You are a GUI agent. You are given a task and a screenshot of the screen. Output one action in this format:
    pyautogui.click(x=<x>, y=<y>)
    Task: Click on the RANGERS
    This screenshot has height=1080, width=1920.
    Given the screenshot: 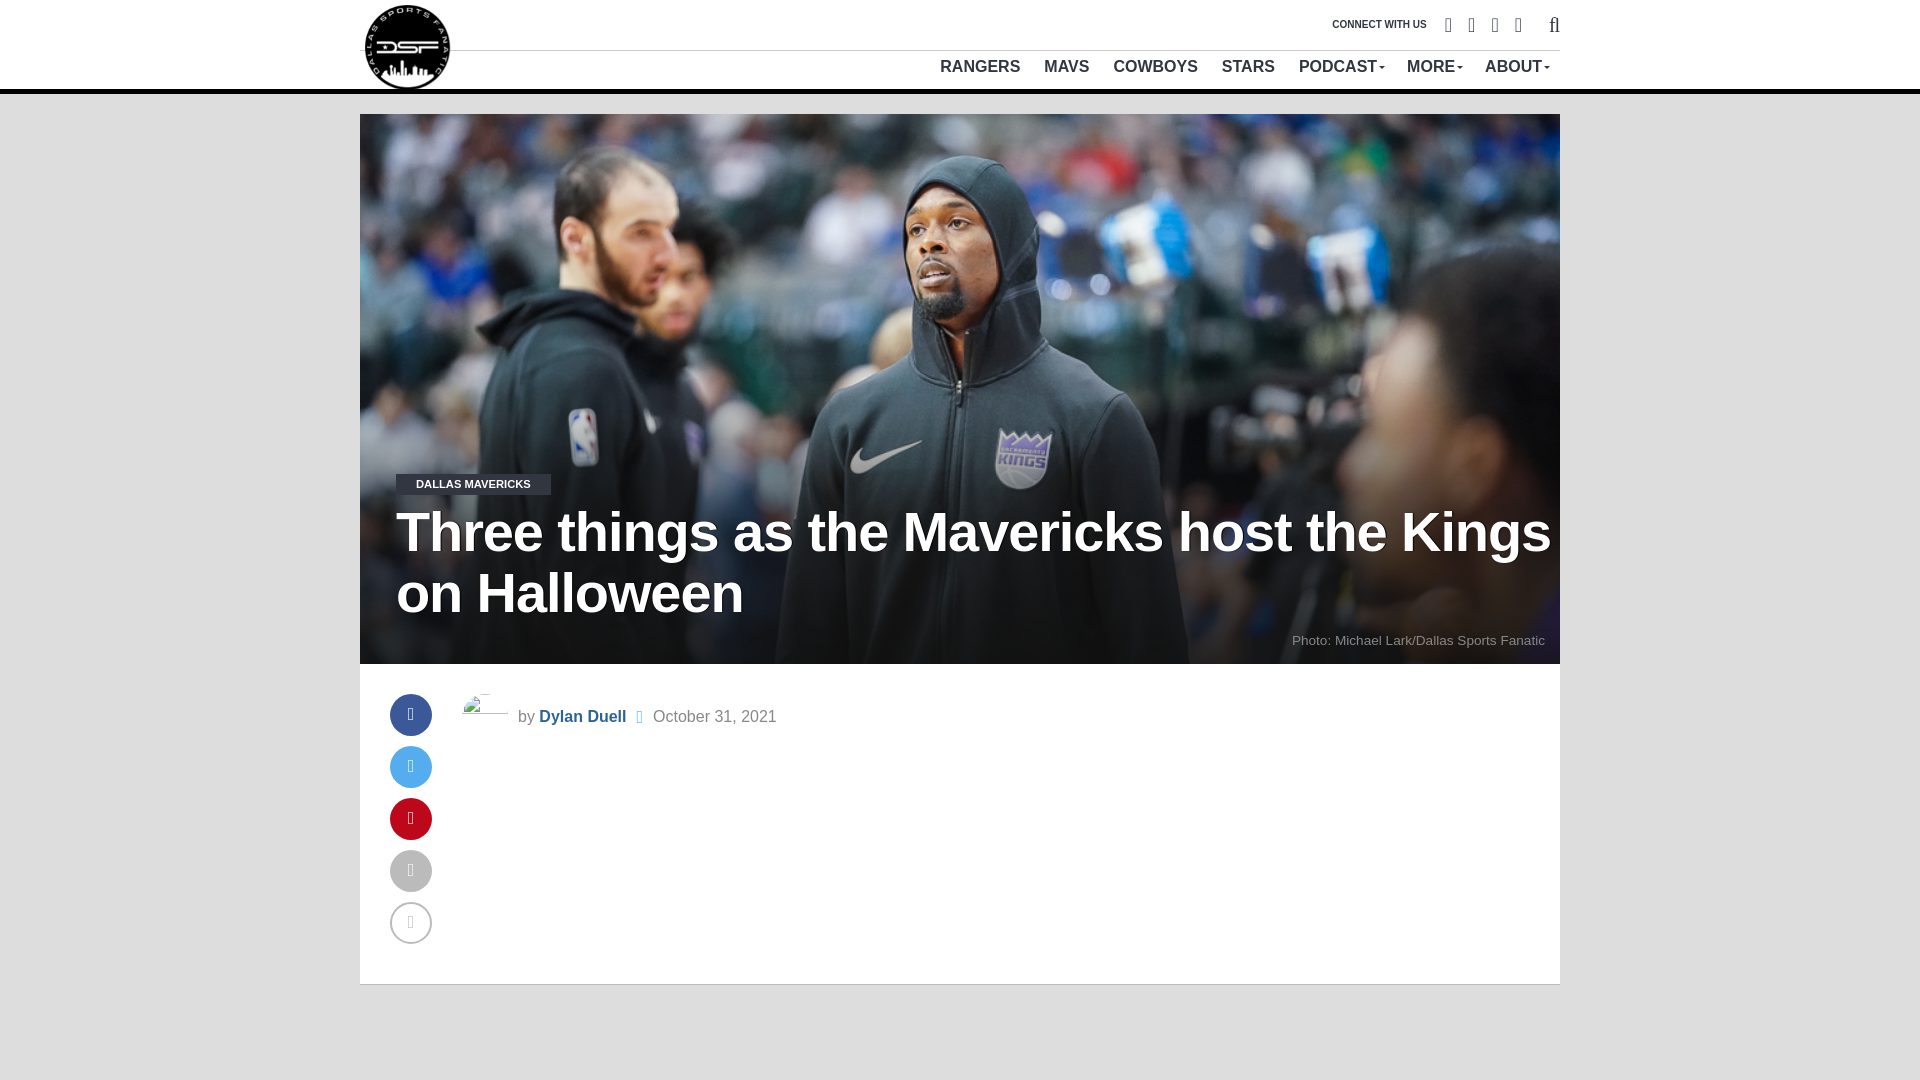 What is the action you would take?
    pyautogui.click(x=980, y=66)
    